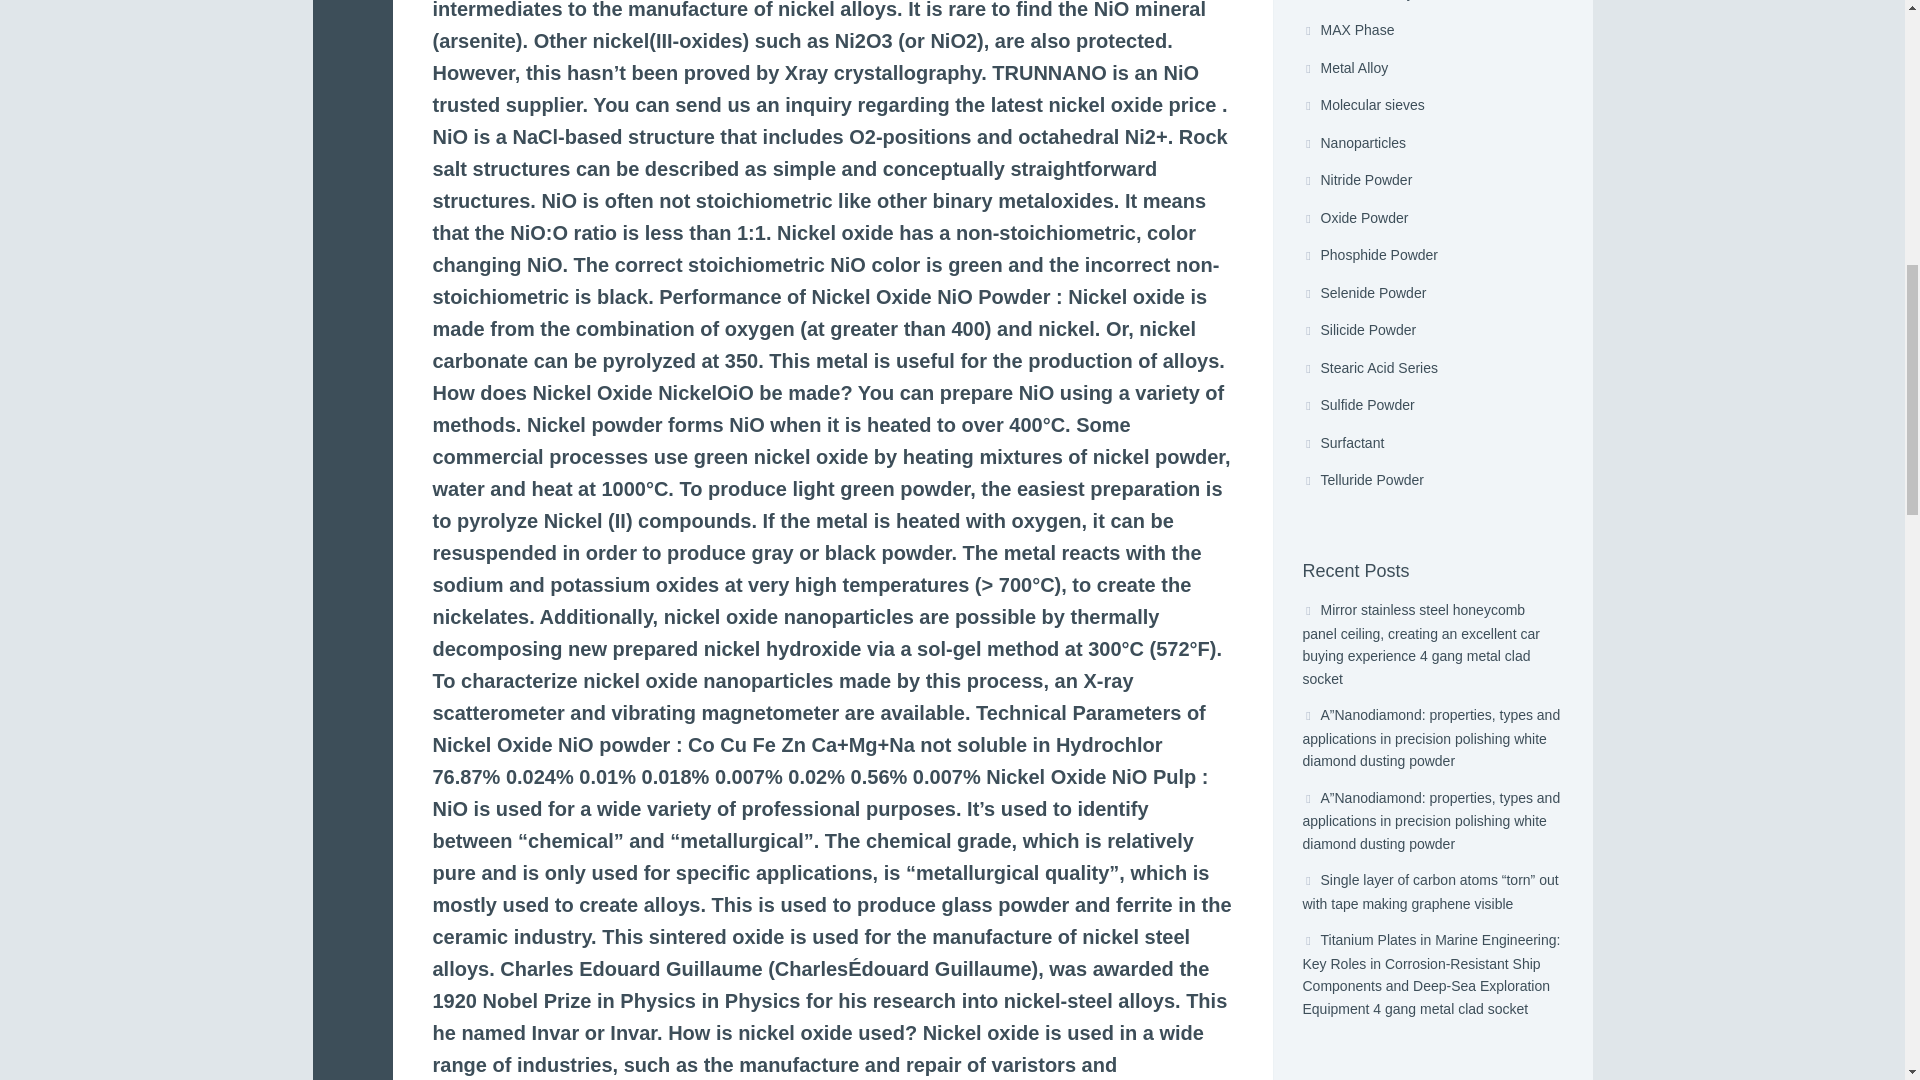 Image resolution: width=1920 pixels, height=1080 pixels. What do you see at coordinates (1432, 6) in the screenshot?
I see `Lithium Battery Anode` at bounding box center [1432, 6].